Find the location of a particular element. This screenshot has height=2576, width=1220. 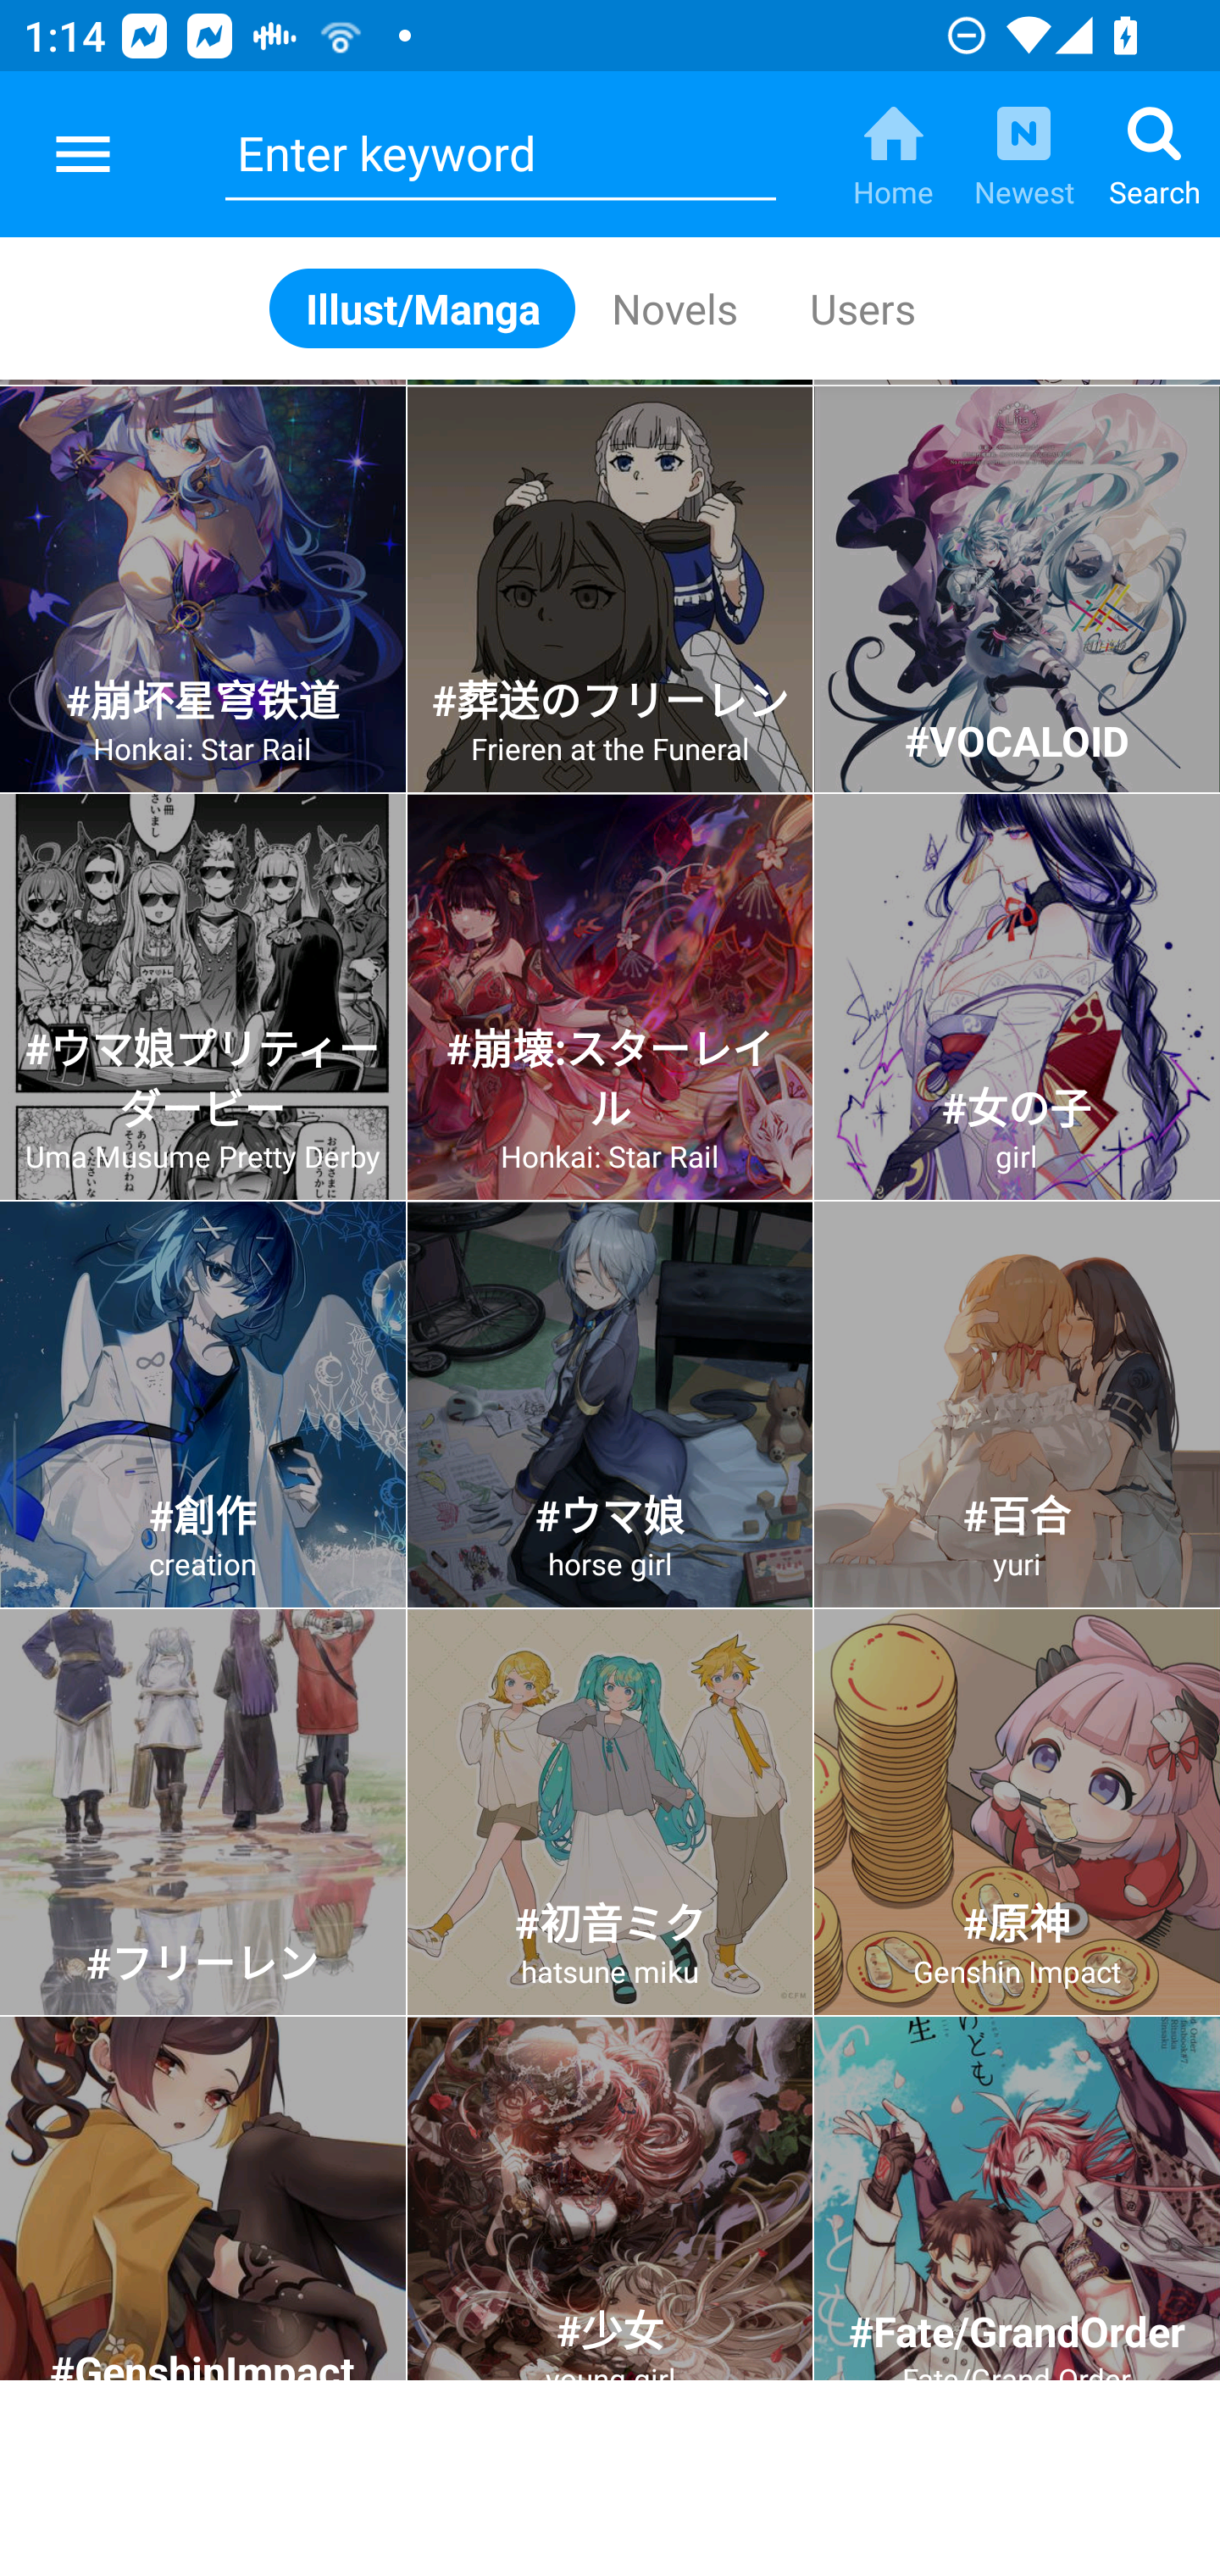

Home is located at coordinates (893, 154).